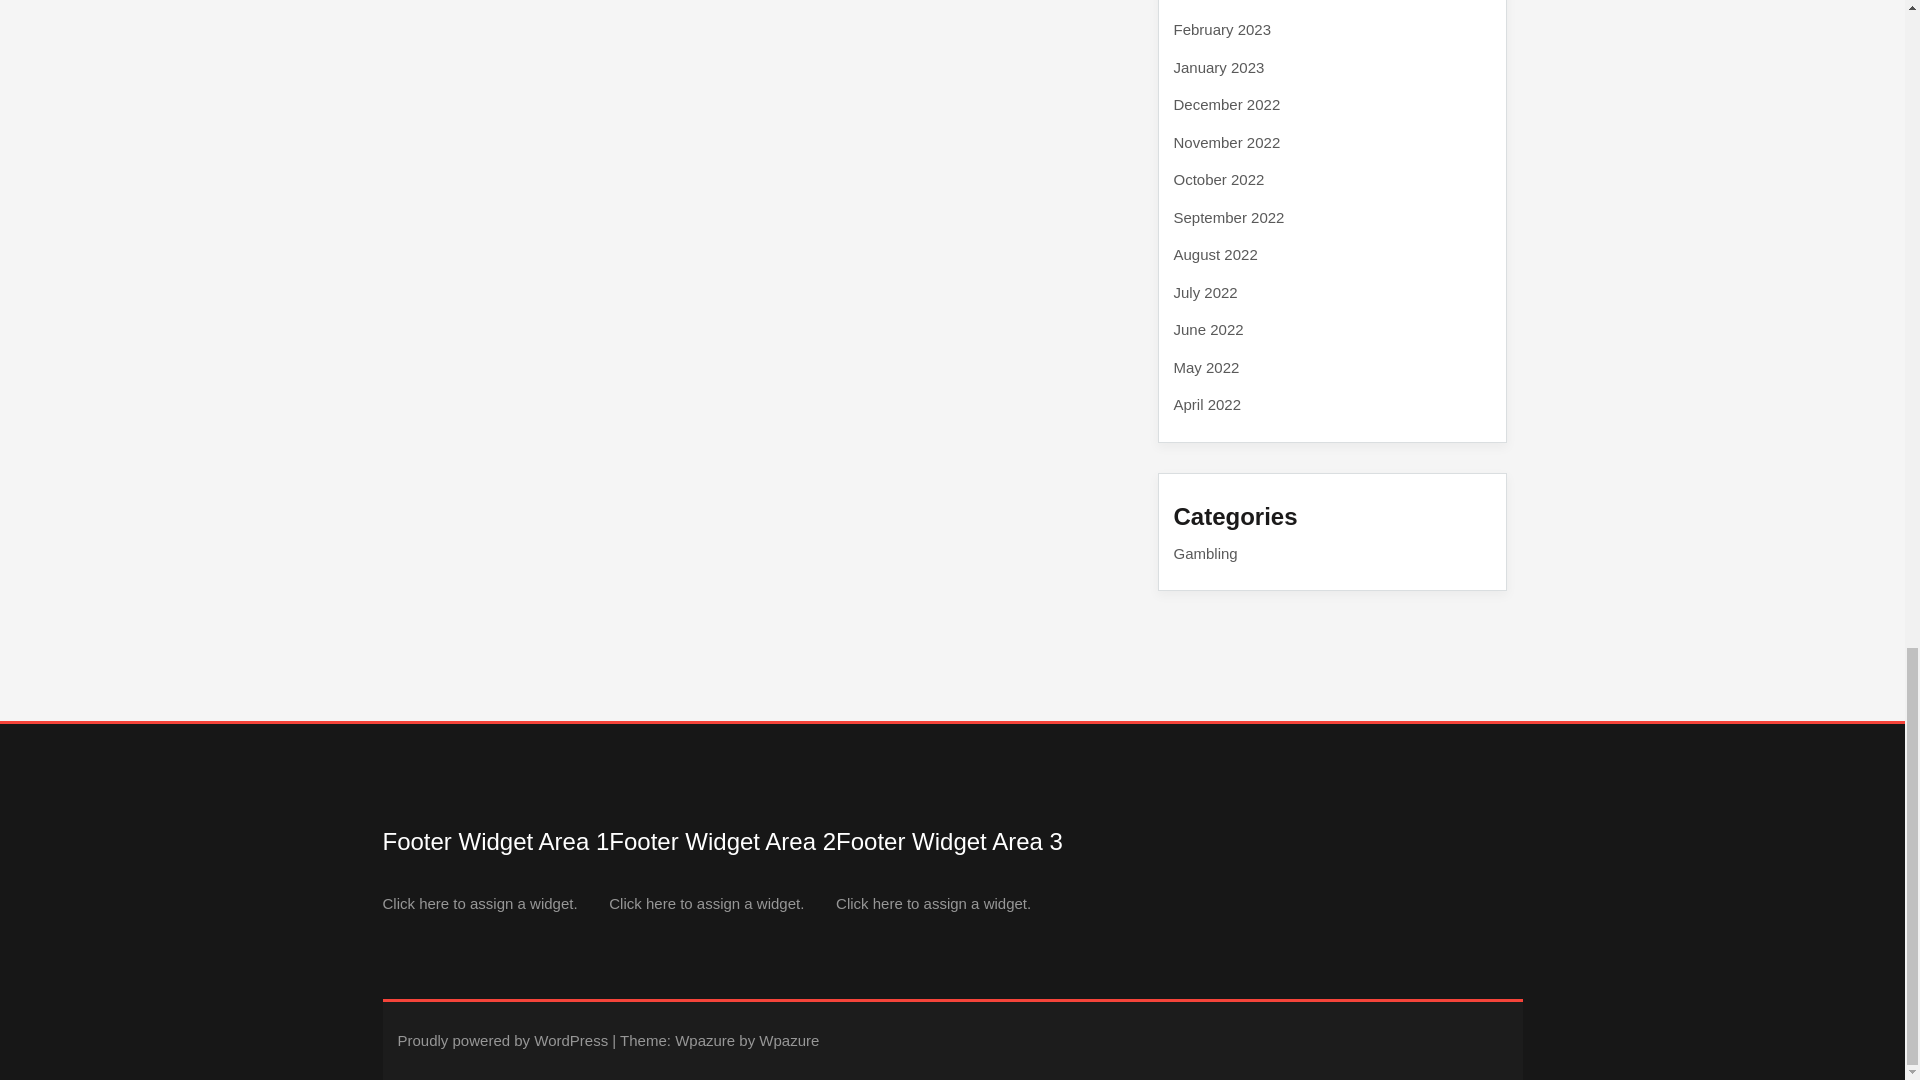  I want to click on September 2022, so click(1228, 217).